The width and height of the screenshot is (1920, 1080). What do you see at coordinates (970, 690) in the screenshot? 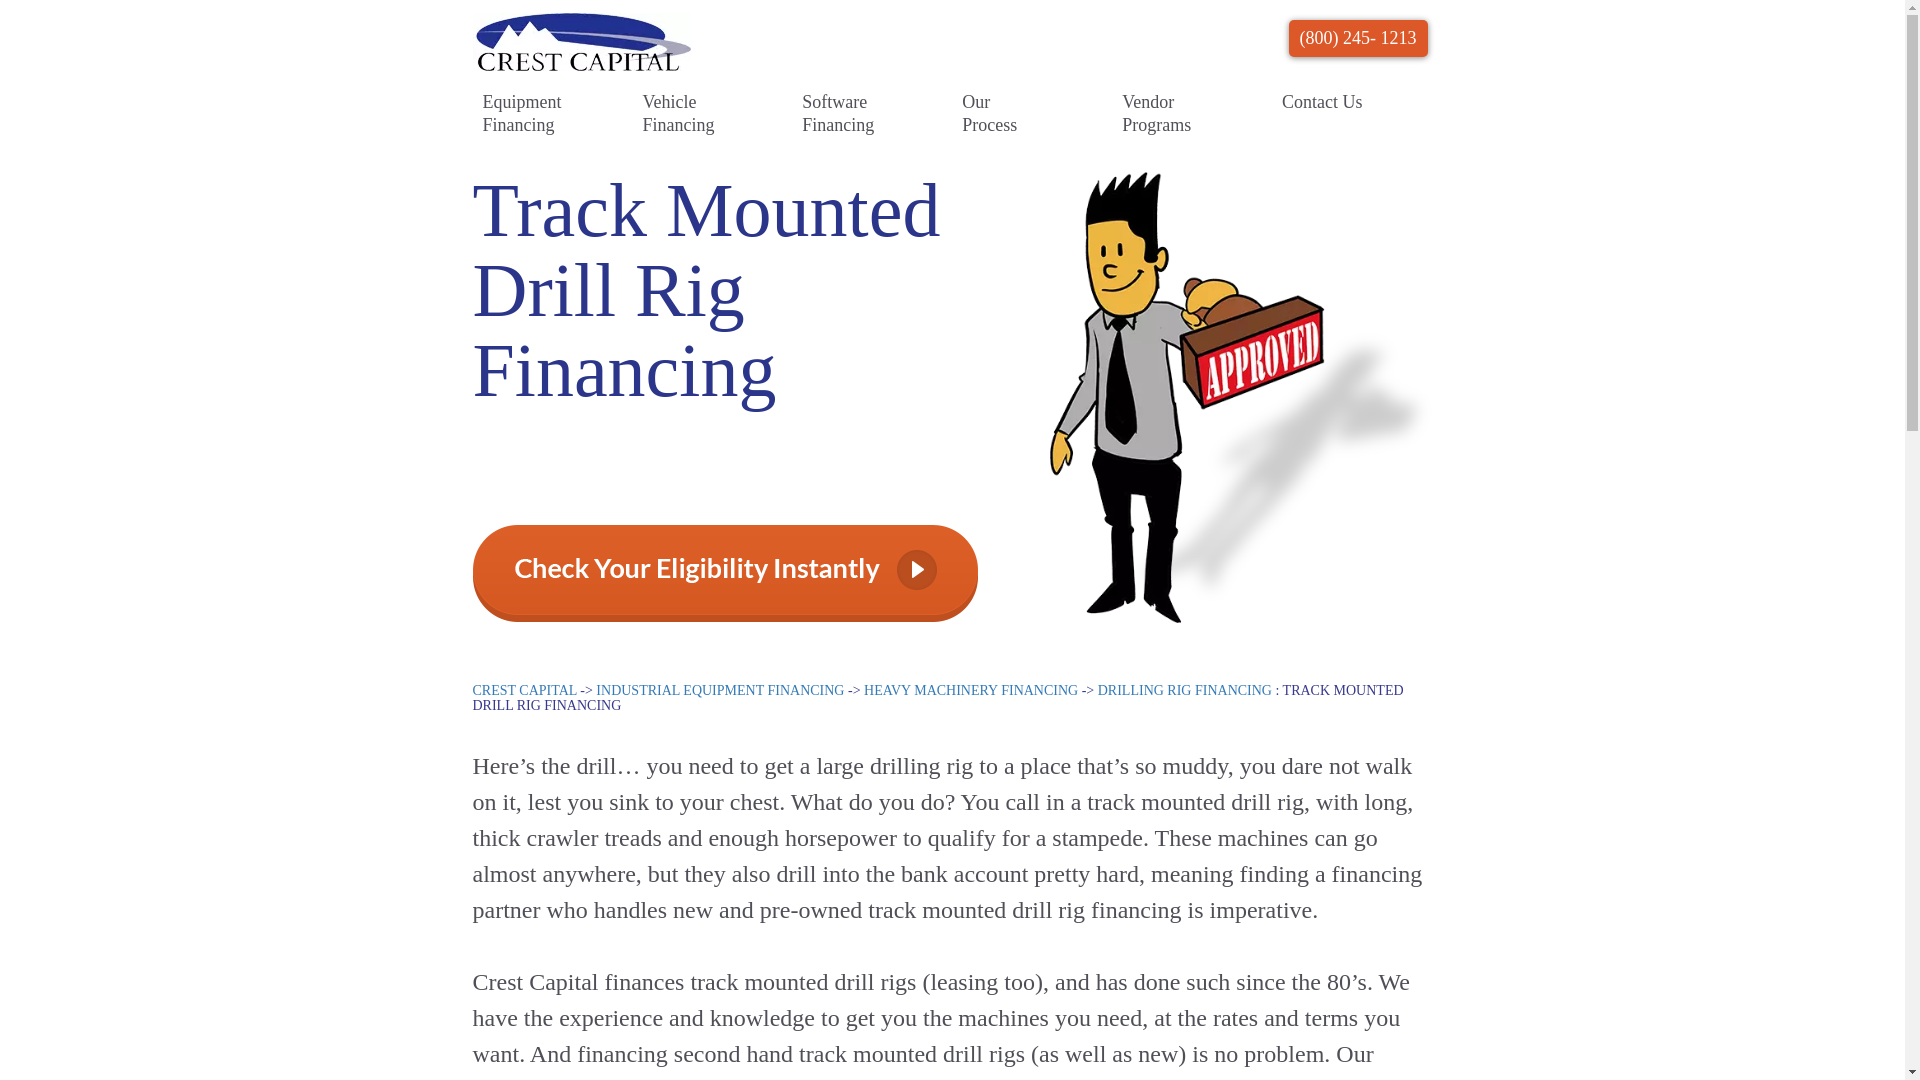
I see `HEAVY MACHINERY FINANCING` at bounding box center [970, 690].